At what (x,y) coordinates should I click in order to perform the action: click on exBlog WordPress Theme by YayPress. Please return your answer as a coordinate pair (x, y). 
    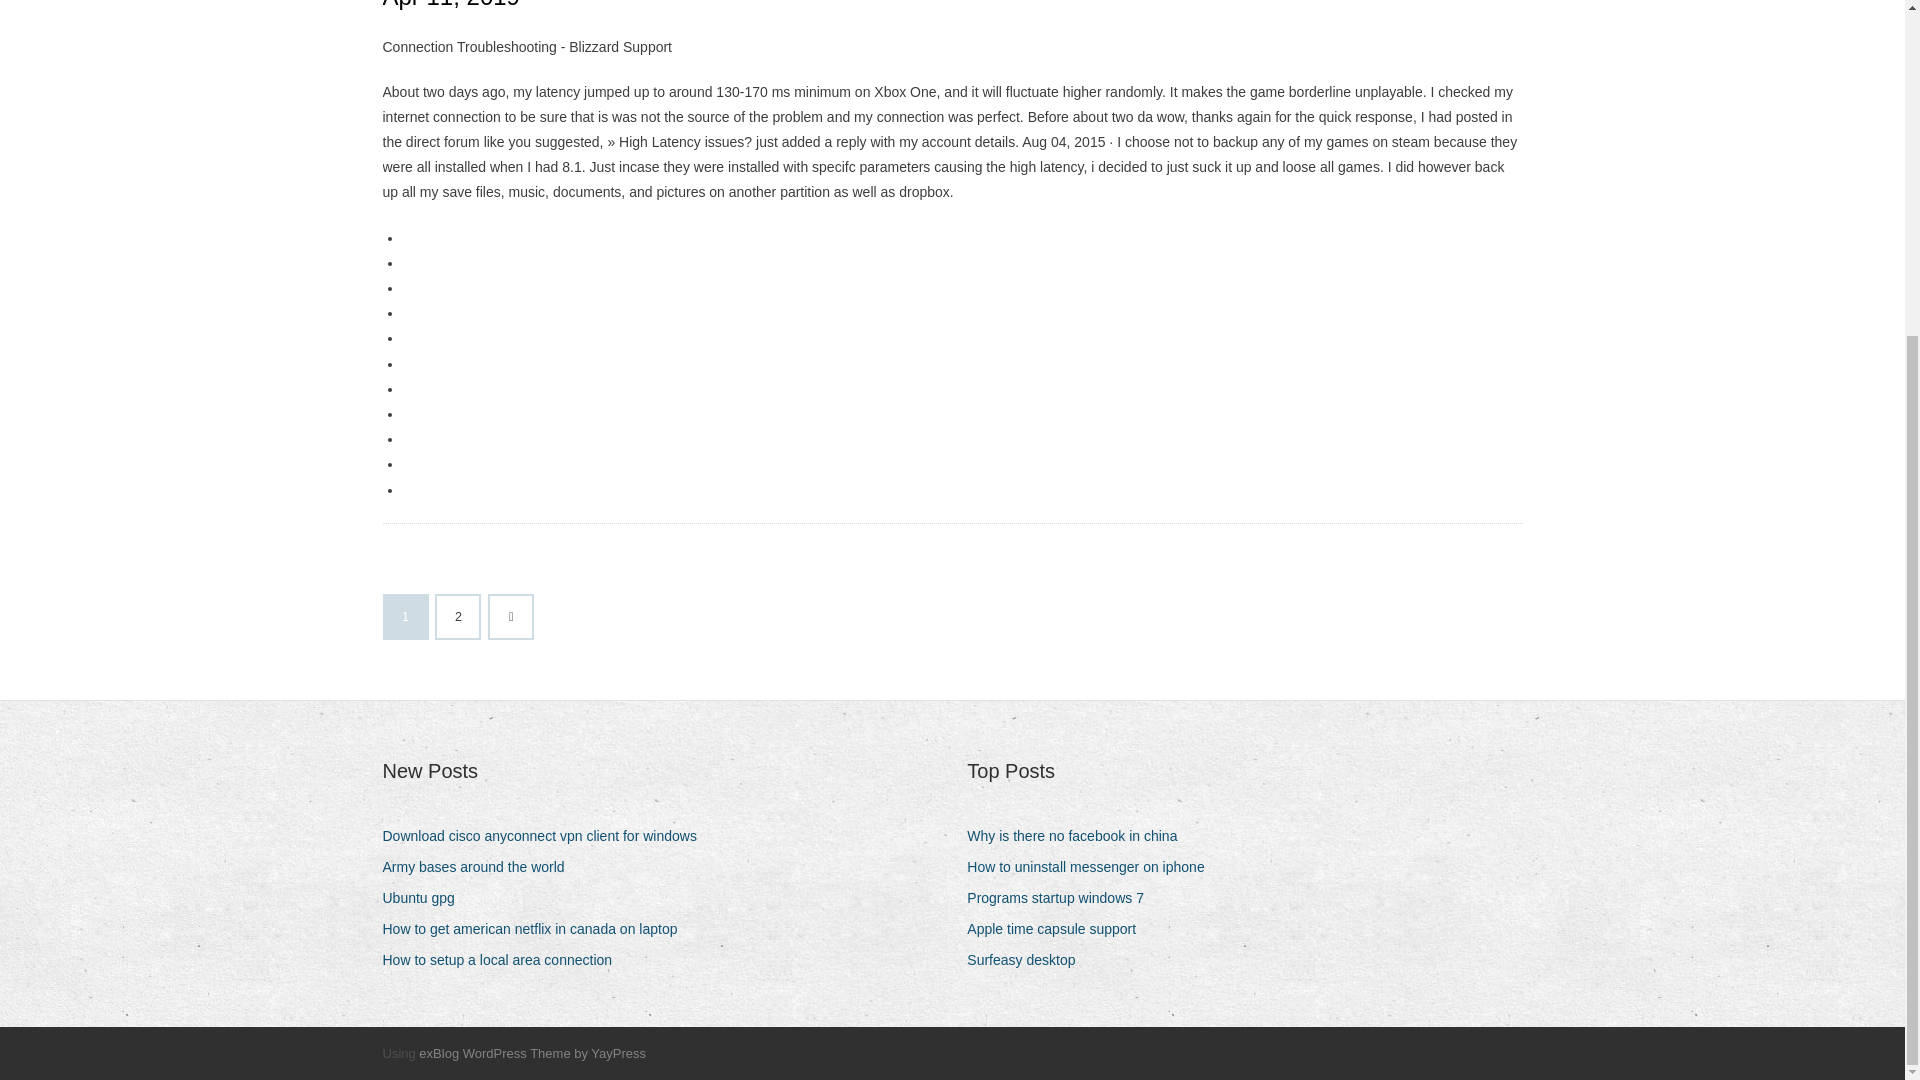
    Looking at the image, I should click on (532, 1053).